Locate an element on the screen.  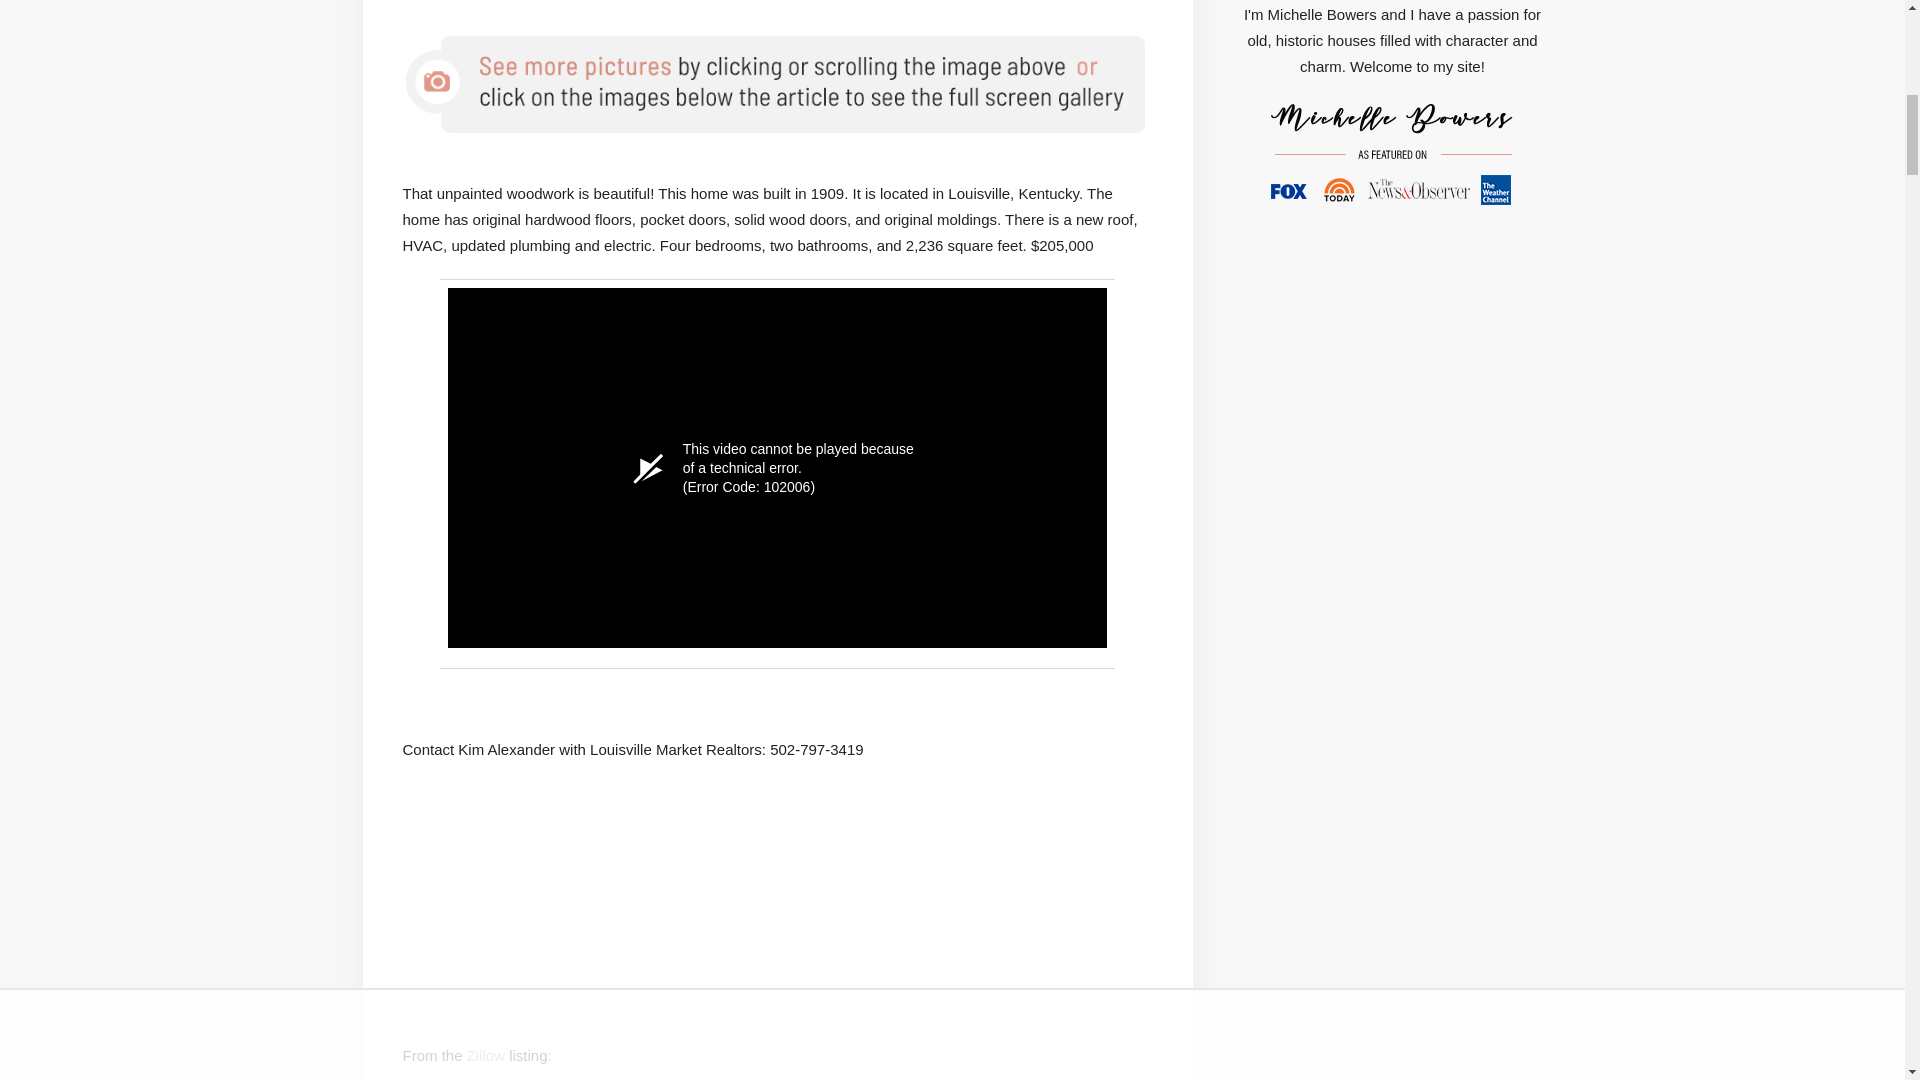
Zillow is located at coordinates (485, 1054).